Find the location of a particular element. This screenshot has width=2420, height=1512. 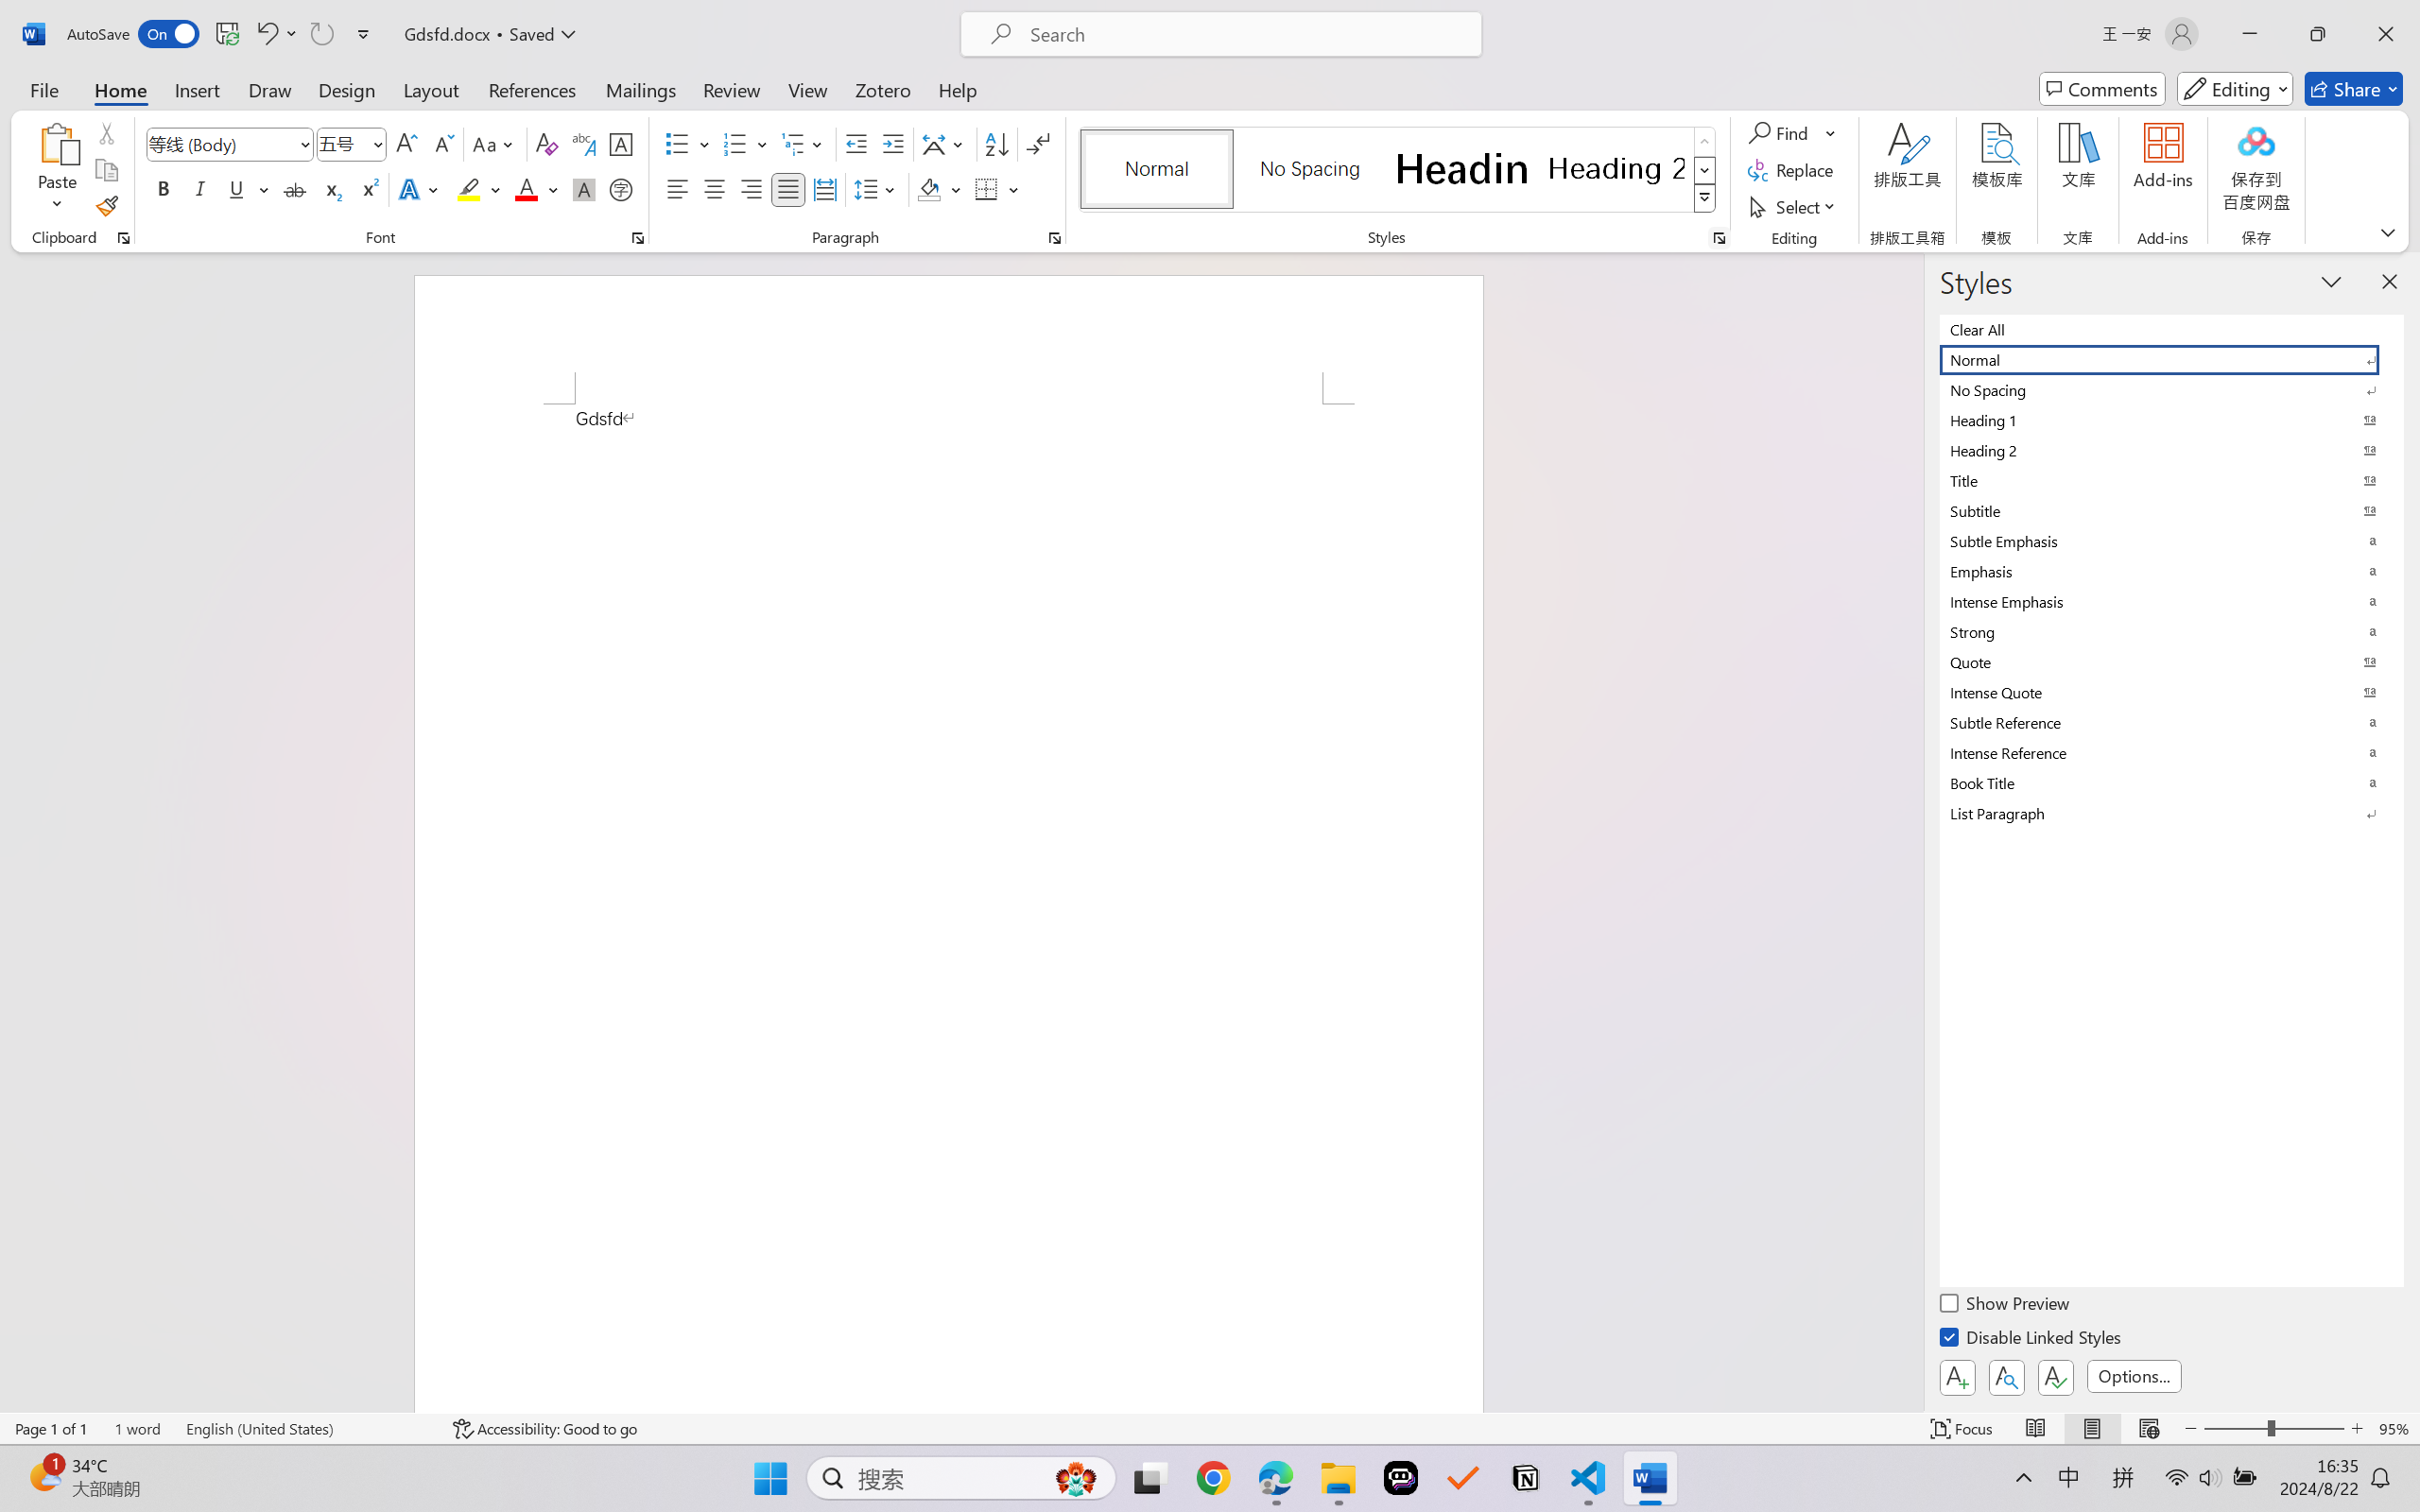

Paragraph... is located at coordinates (1055, 238).